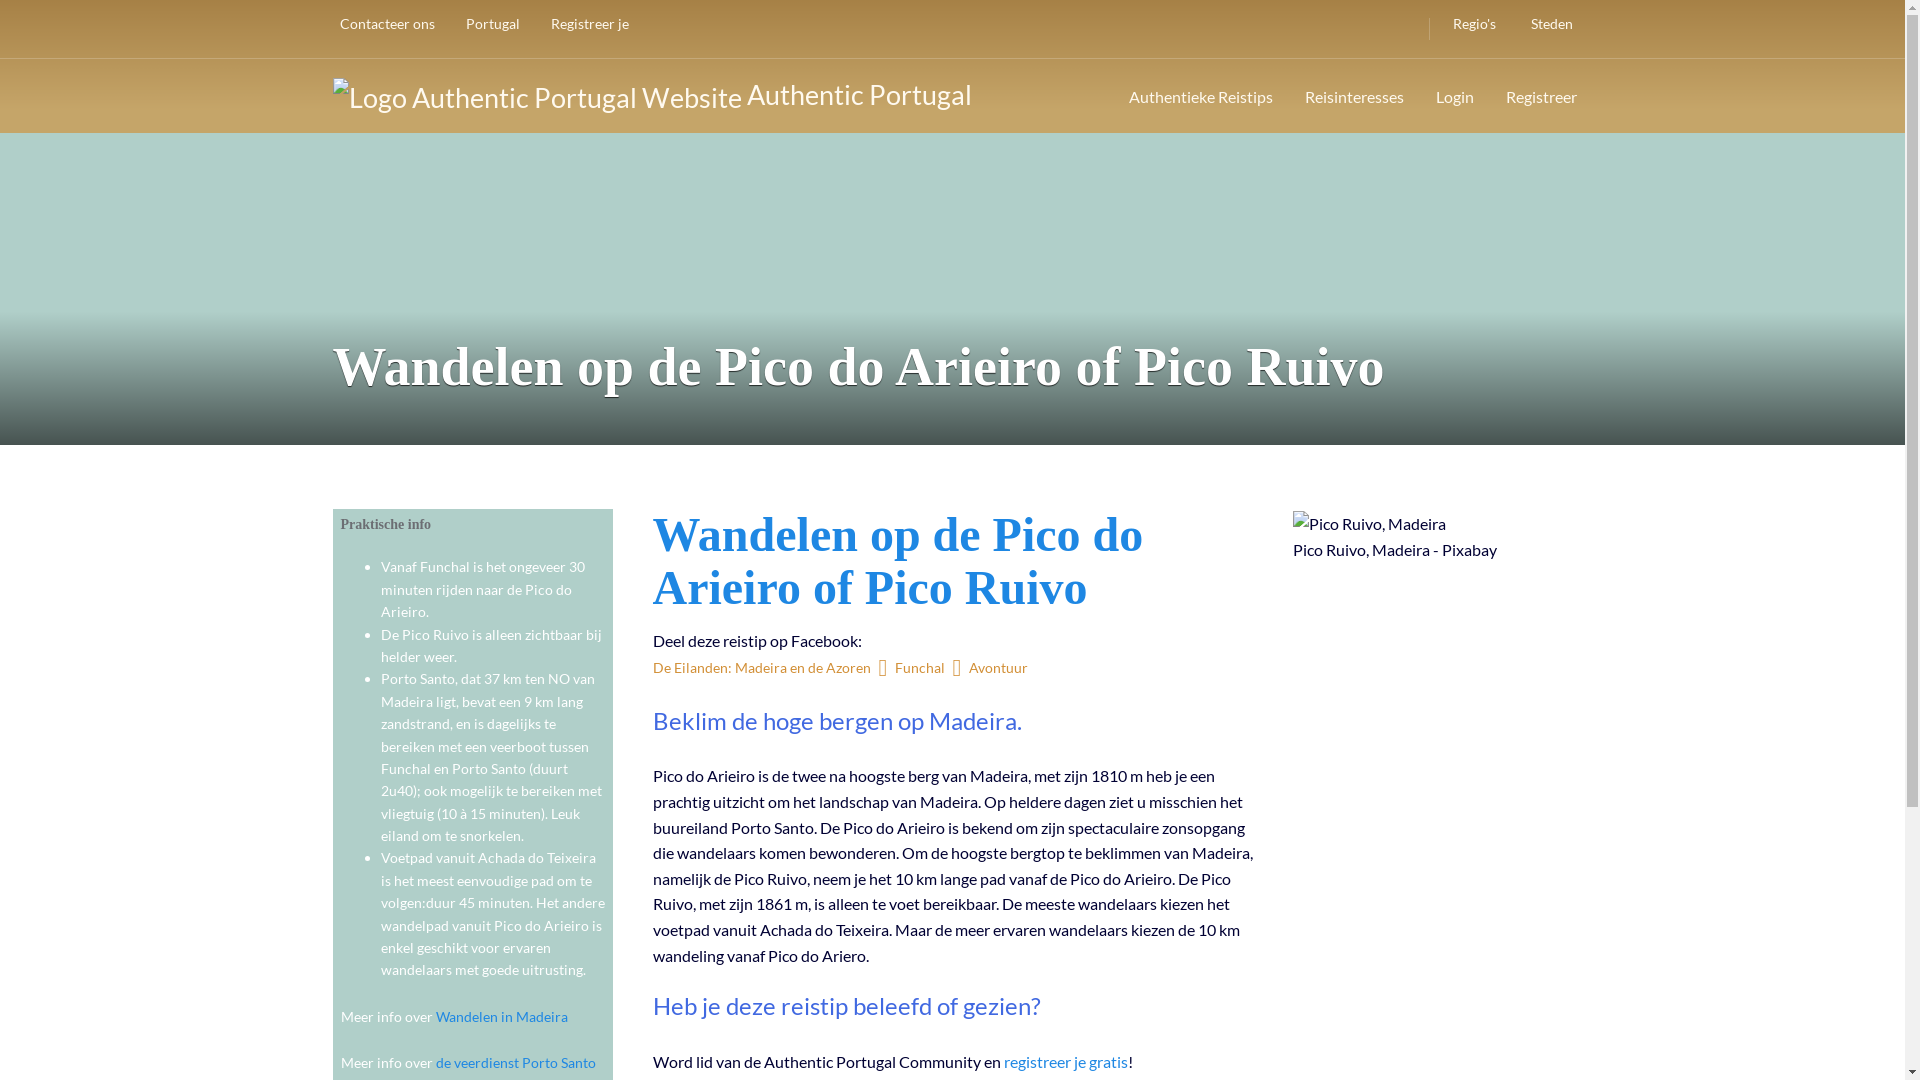 Image resolution: width=1920 pixels, height=1080 pixels. Describe the element at coordinates (1546, 24) in the screenshot. I see `Steden` at that location.